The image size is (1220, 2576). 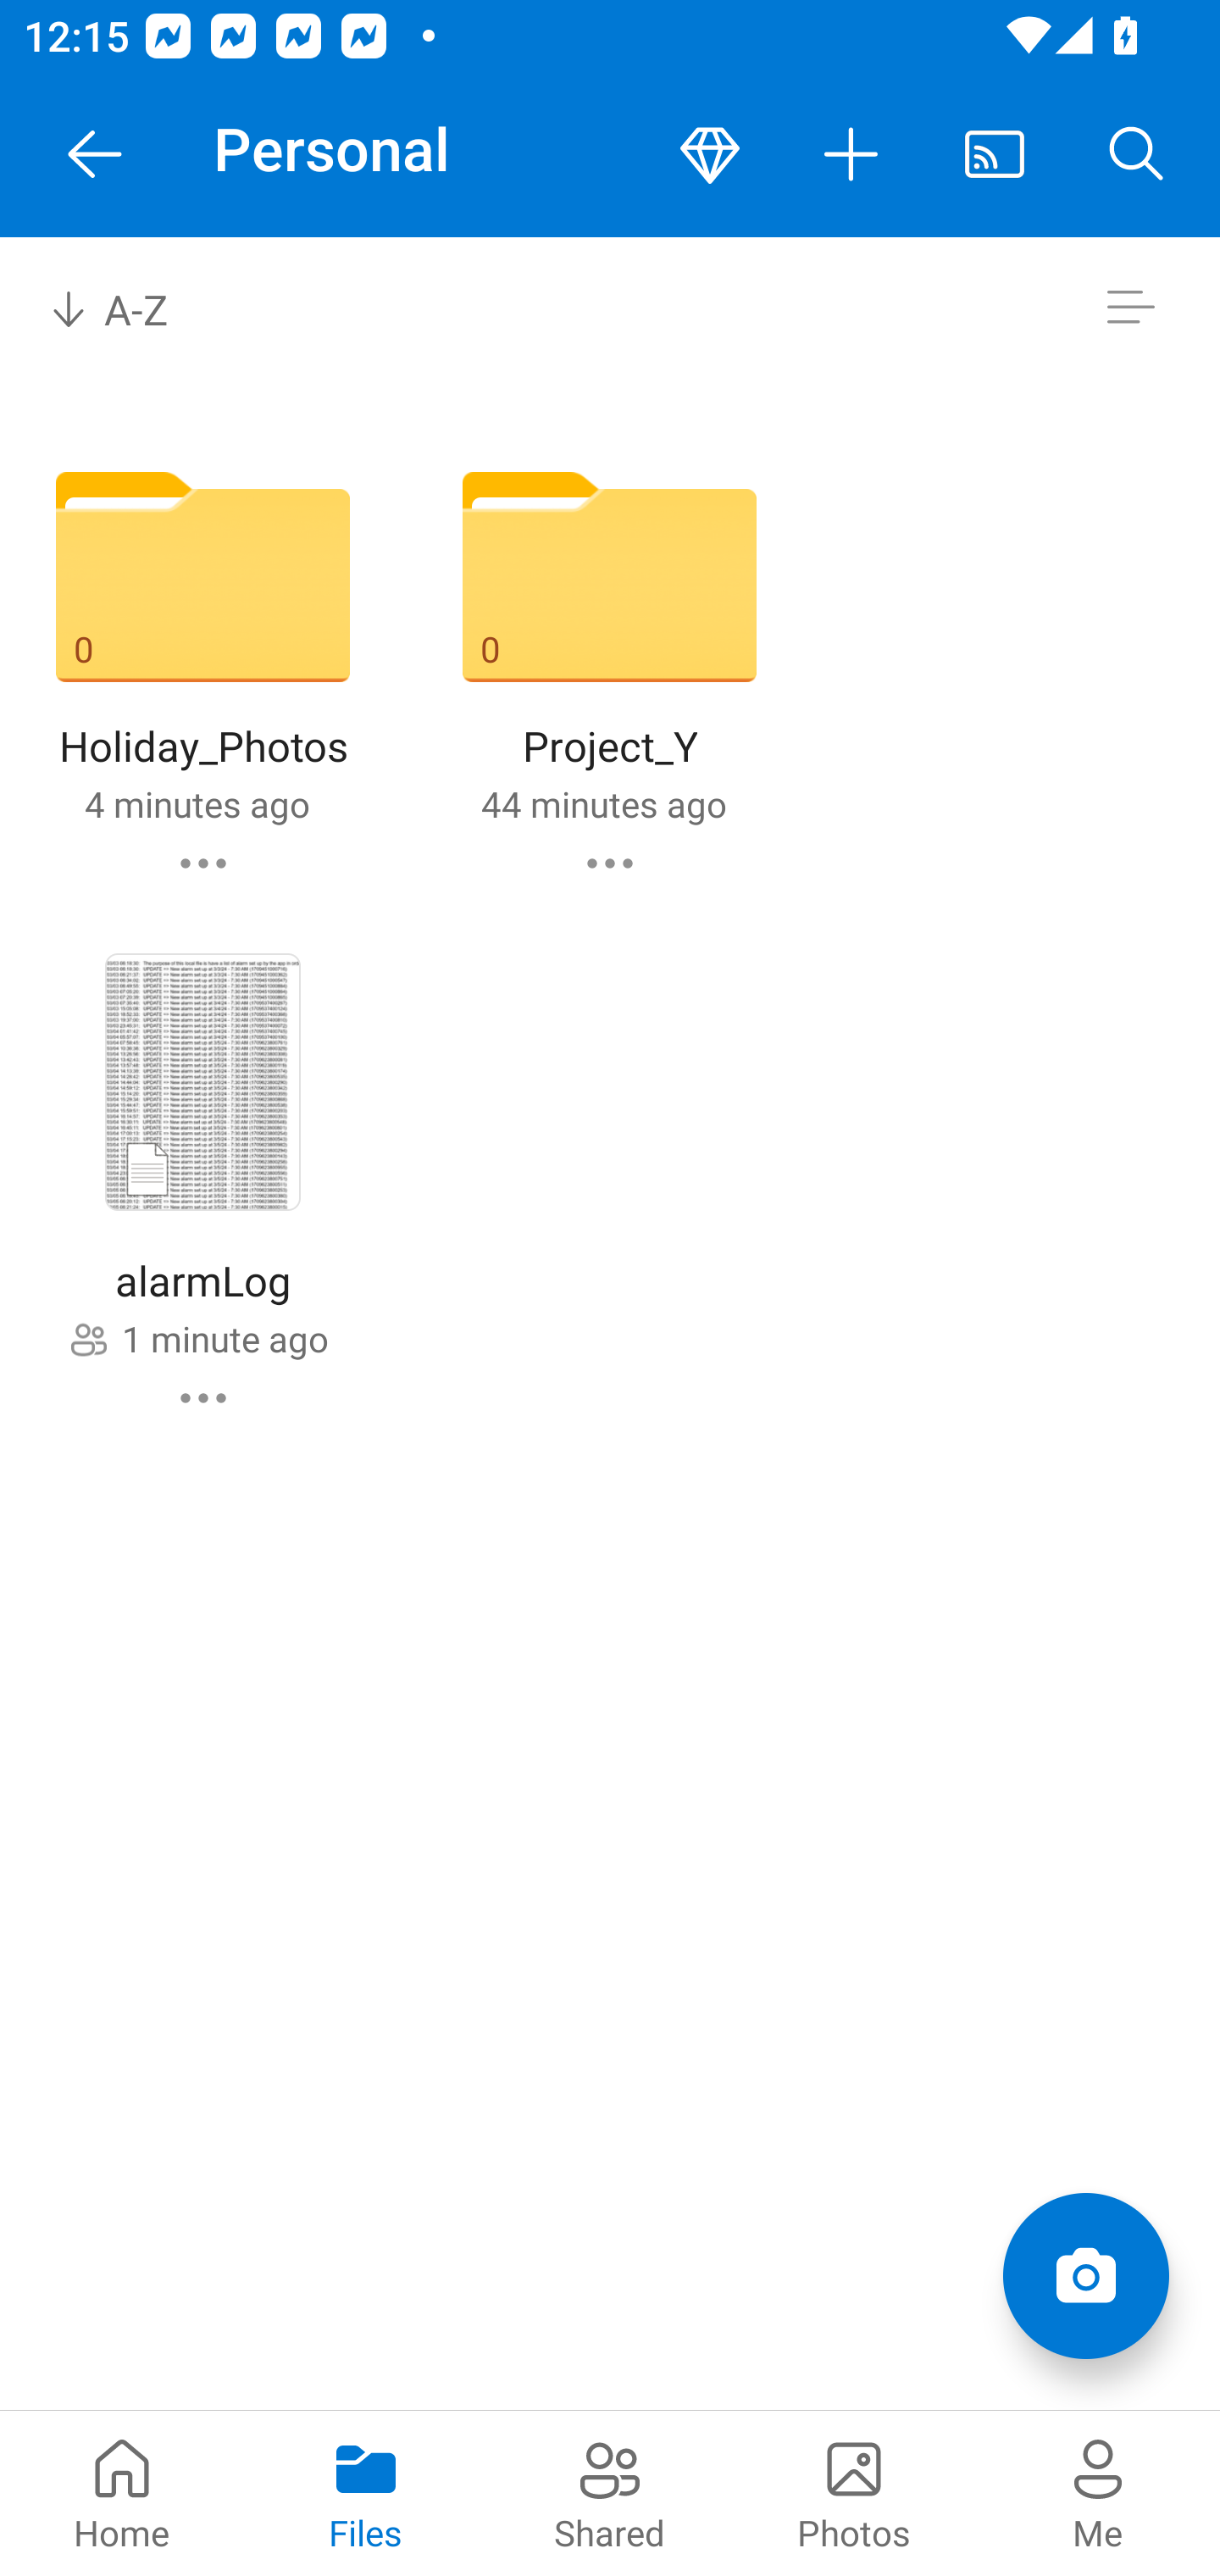 I want to click on Search button, so click(x=1137, y=154).